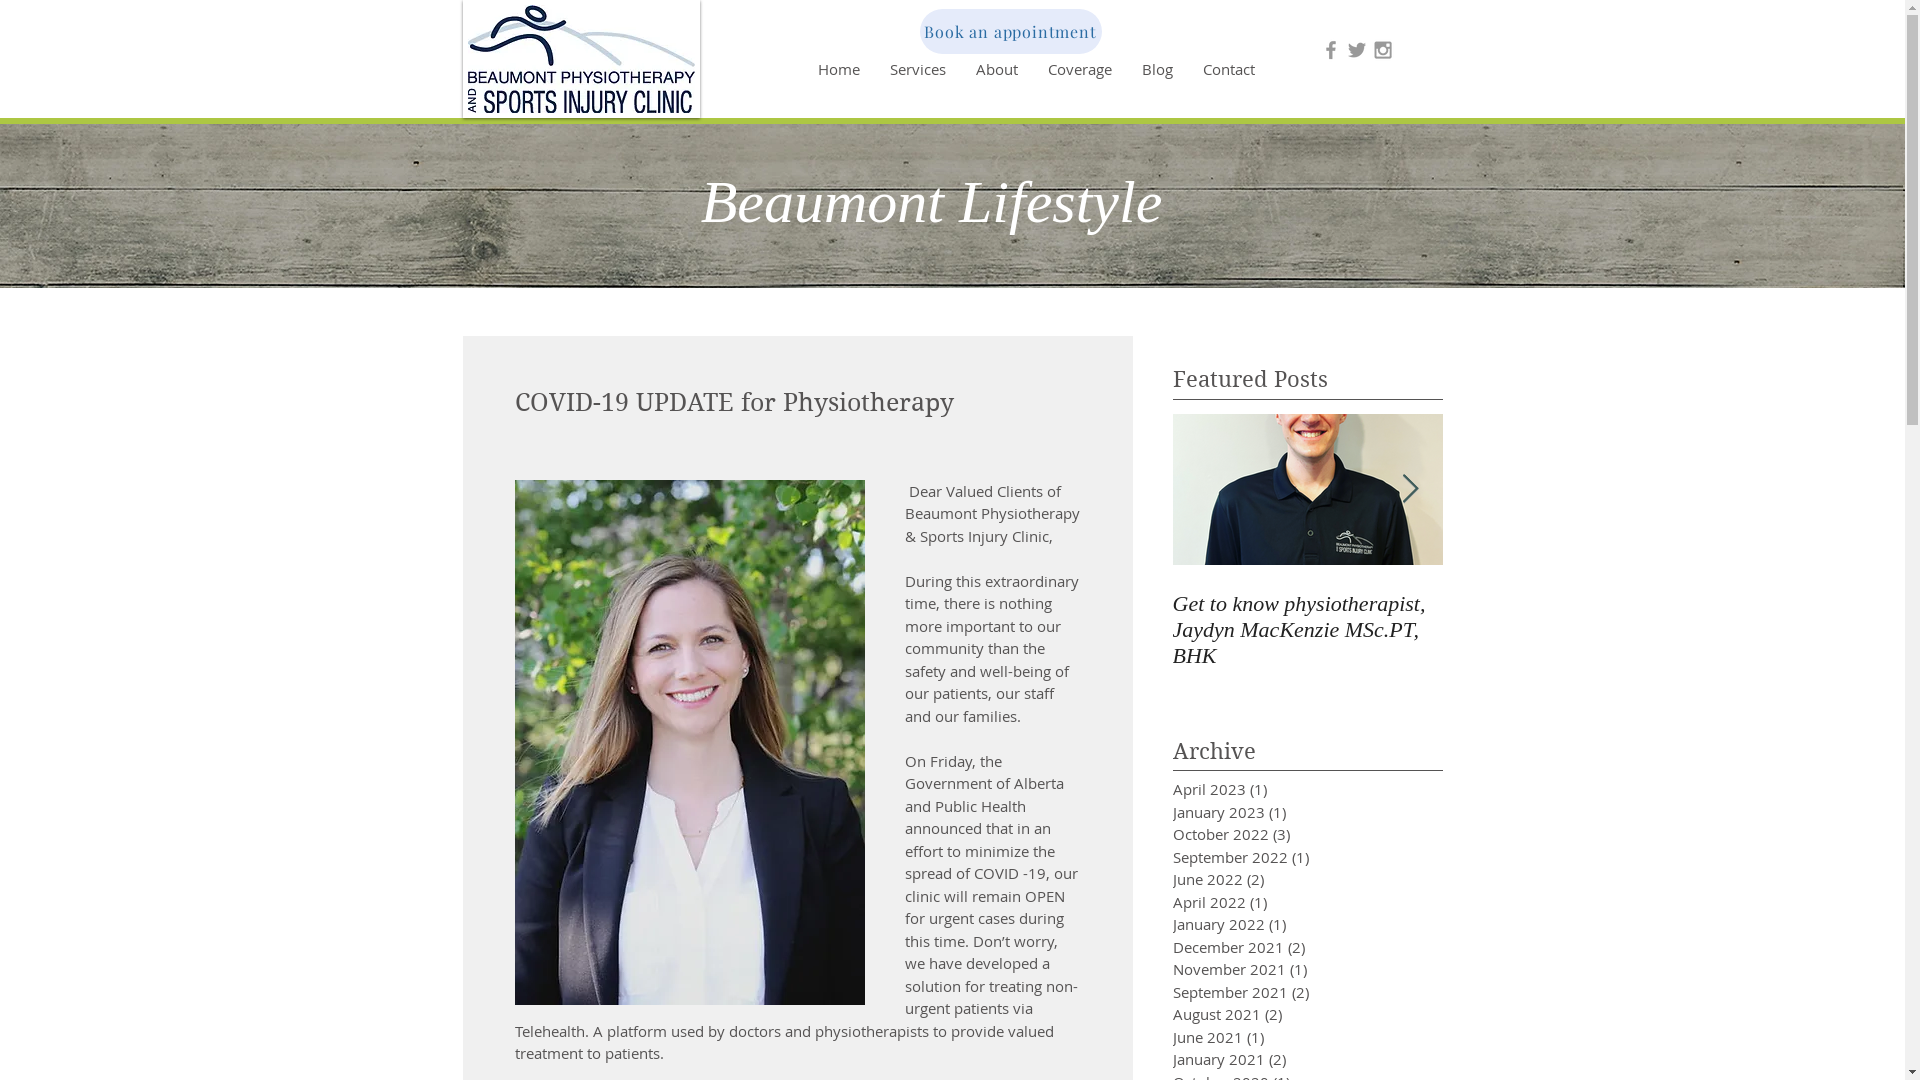 This screenshot has height=1080, width=1920. Describe the element at coordinates (1277, 1060) in the screenshot. I see `January 2021 (2)` at that location.